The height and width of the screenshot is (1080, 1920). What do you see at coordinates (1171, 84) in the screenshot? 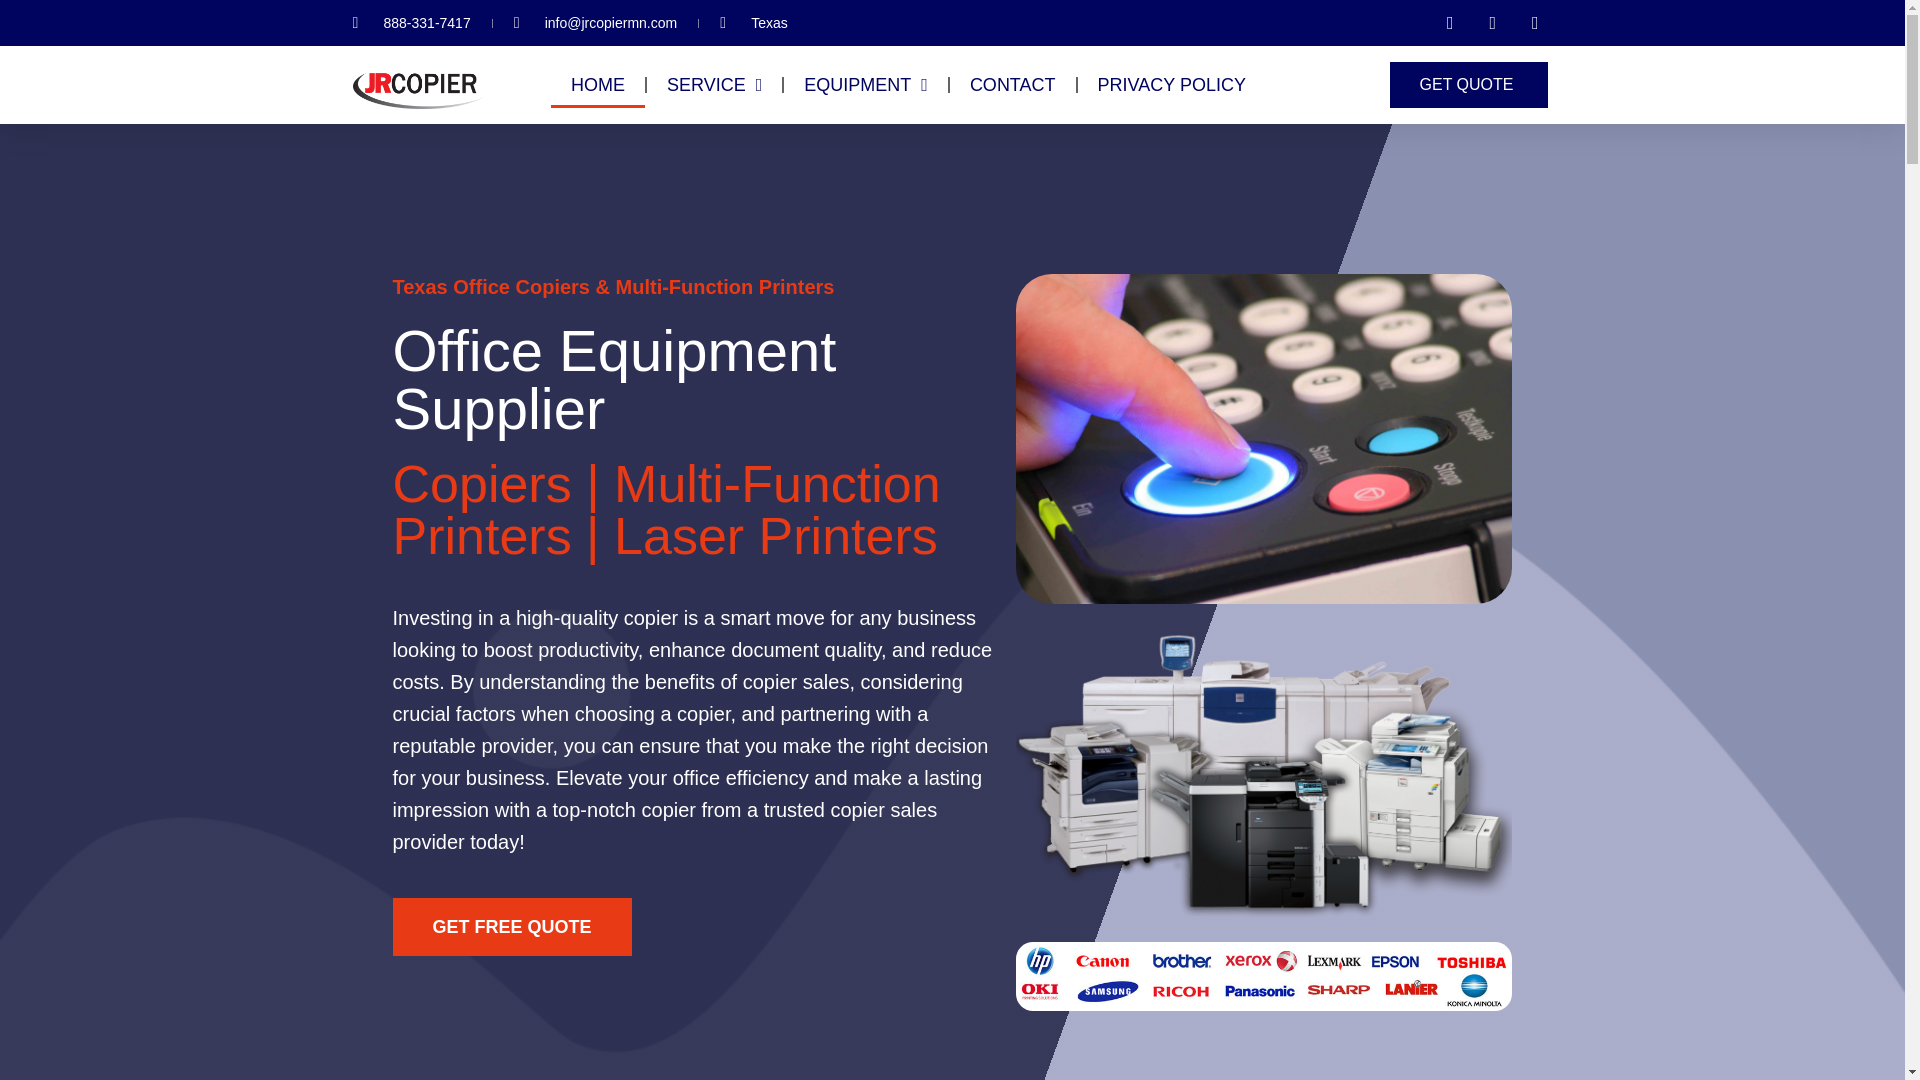
I see `PRIVACY POLICY` at bounding box center [1171, 84].